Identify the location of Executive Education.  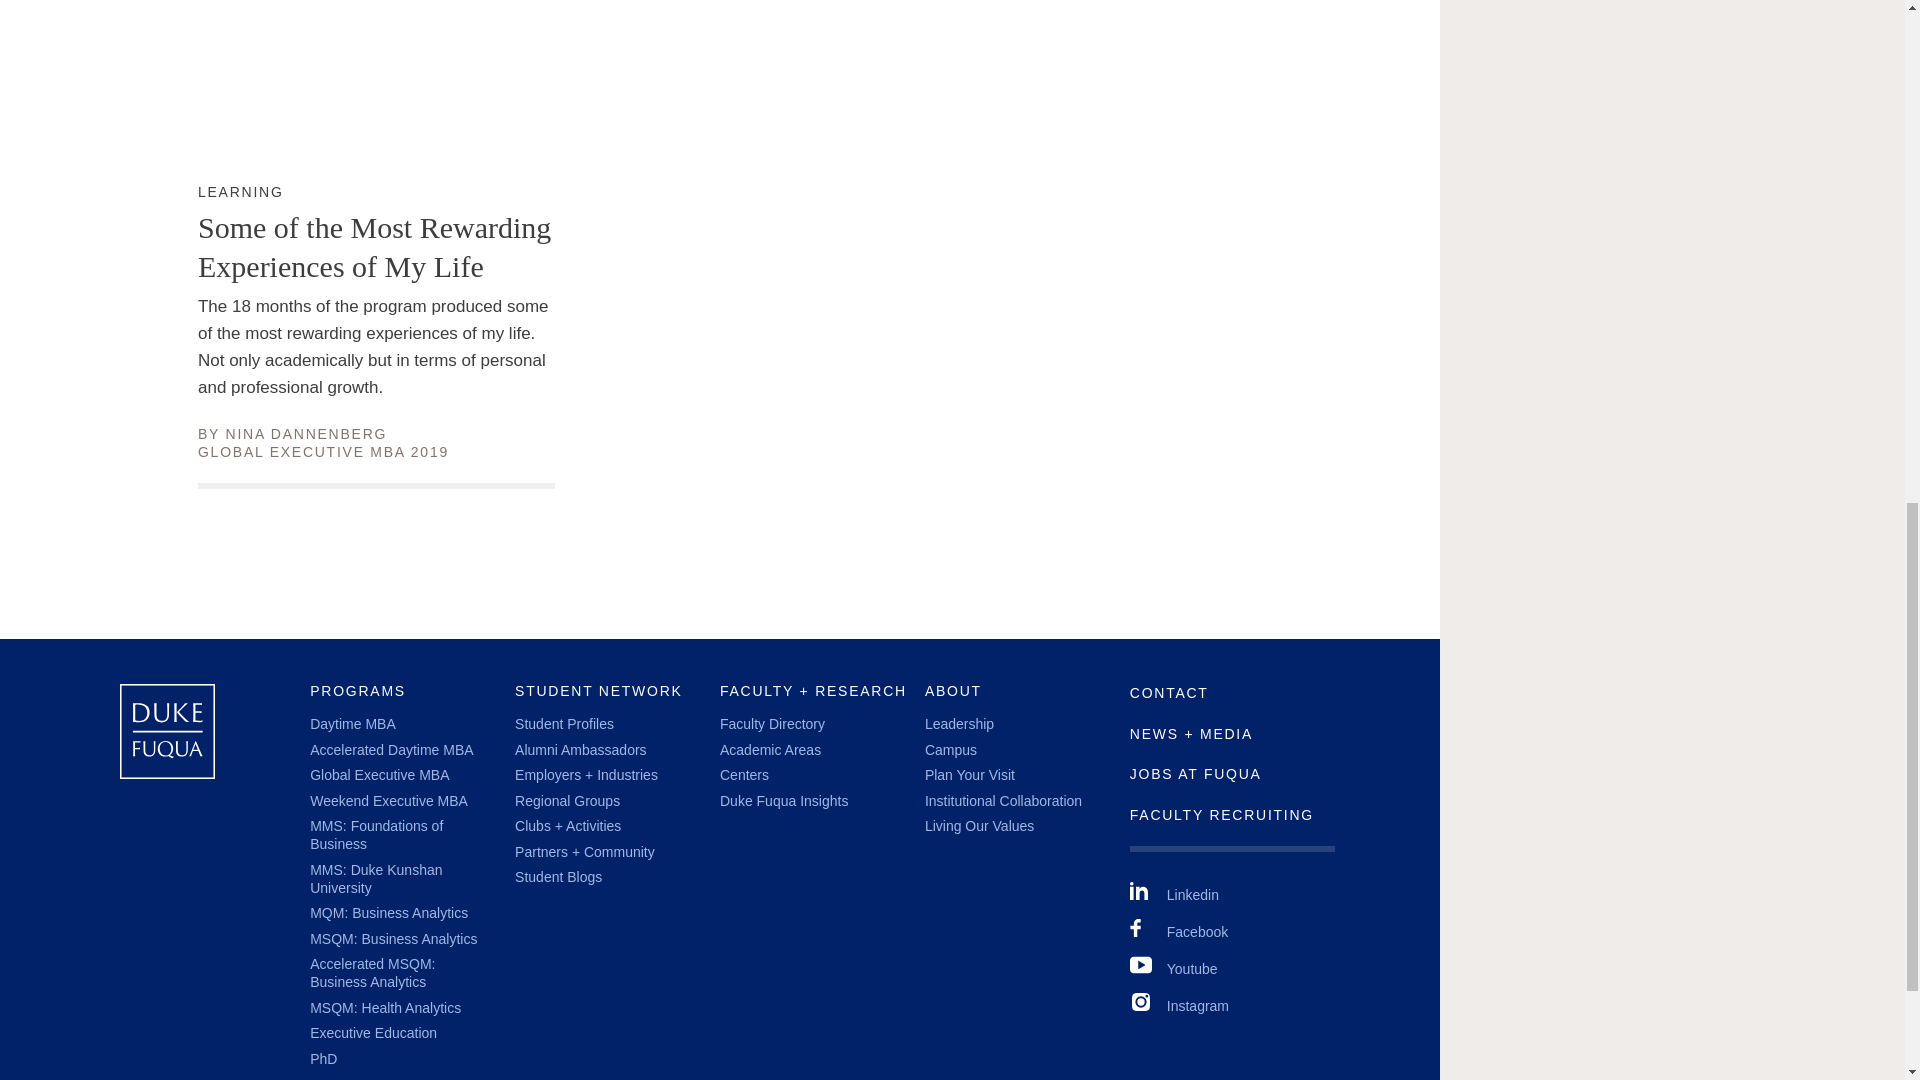
(373, 1032).